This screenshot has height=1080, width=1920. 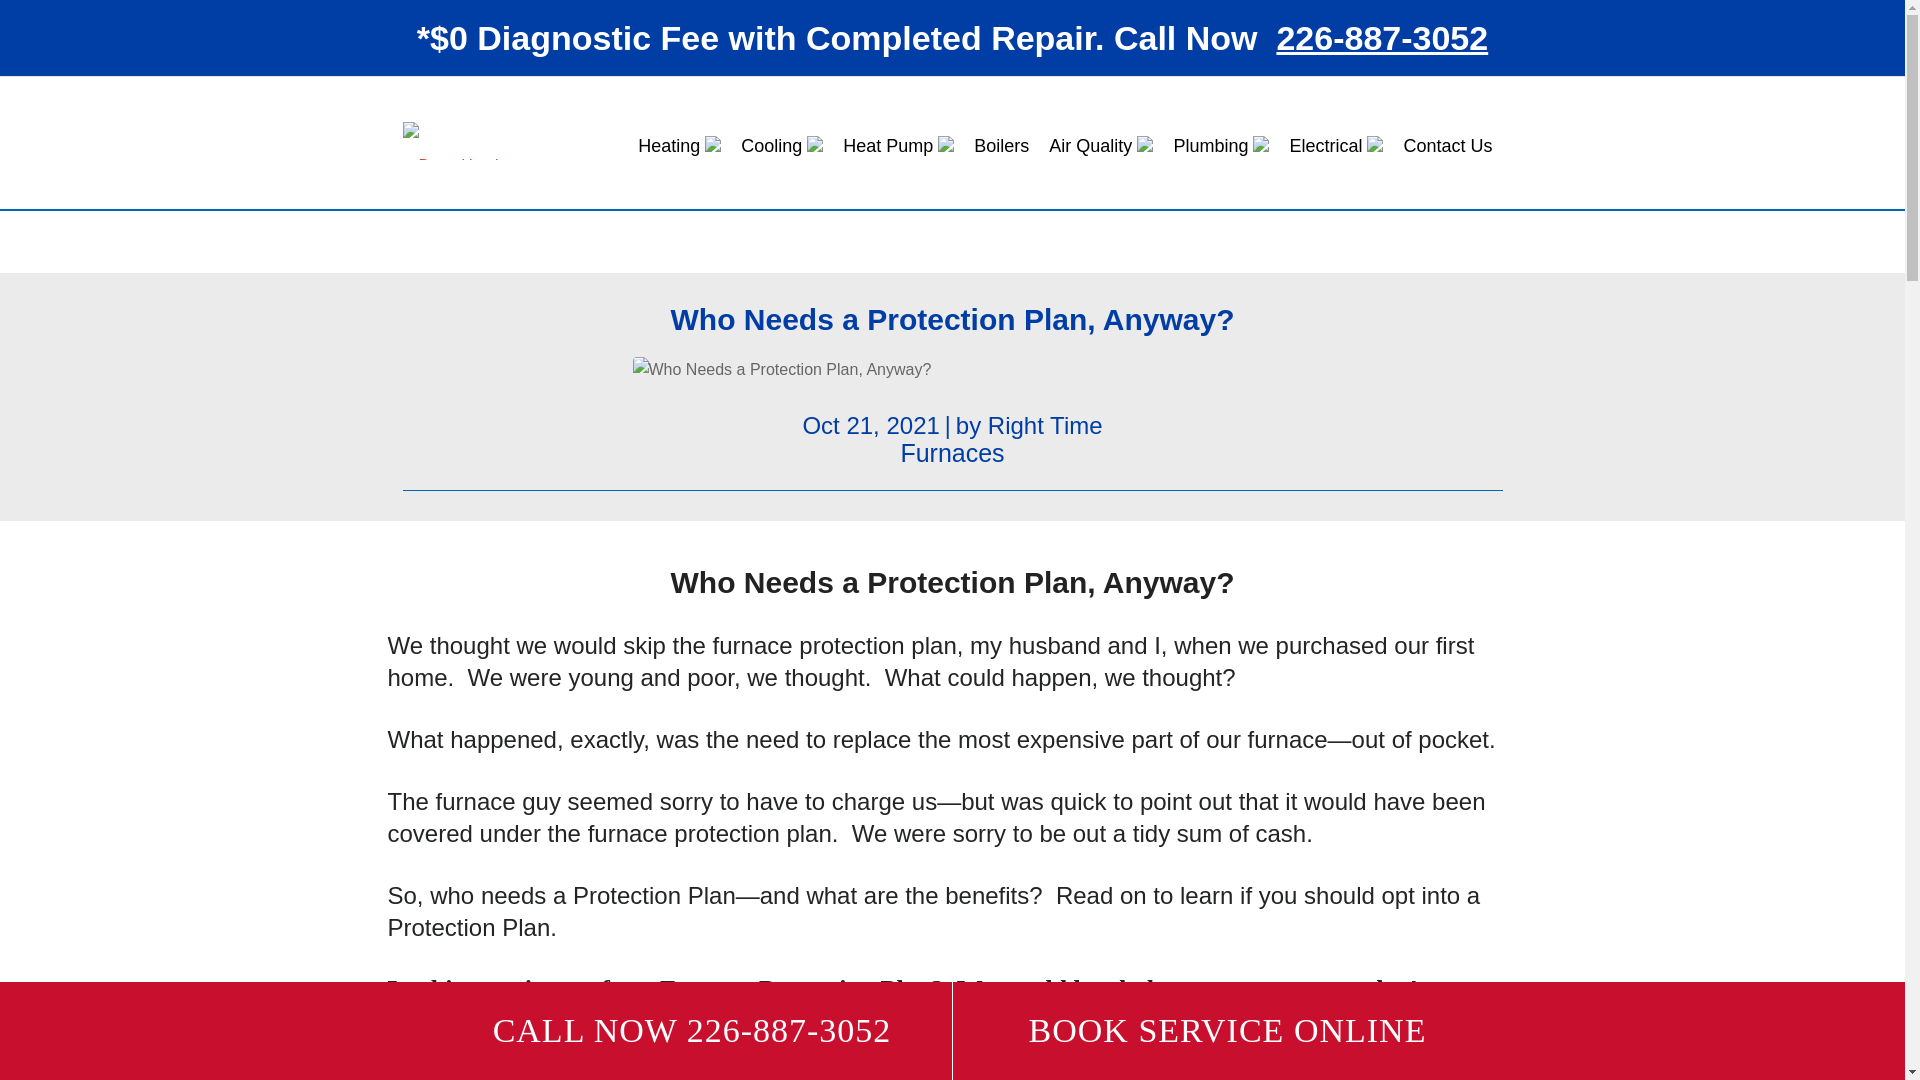 What do you see at coordinates (1336, 145) in the screenshot?
I see `Electrical` at bounding box center [1336, 145].